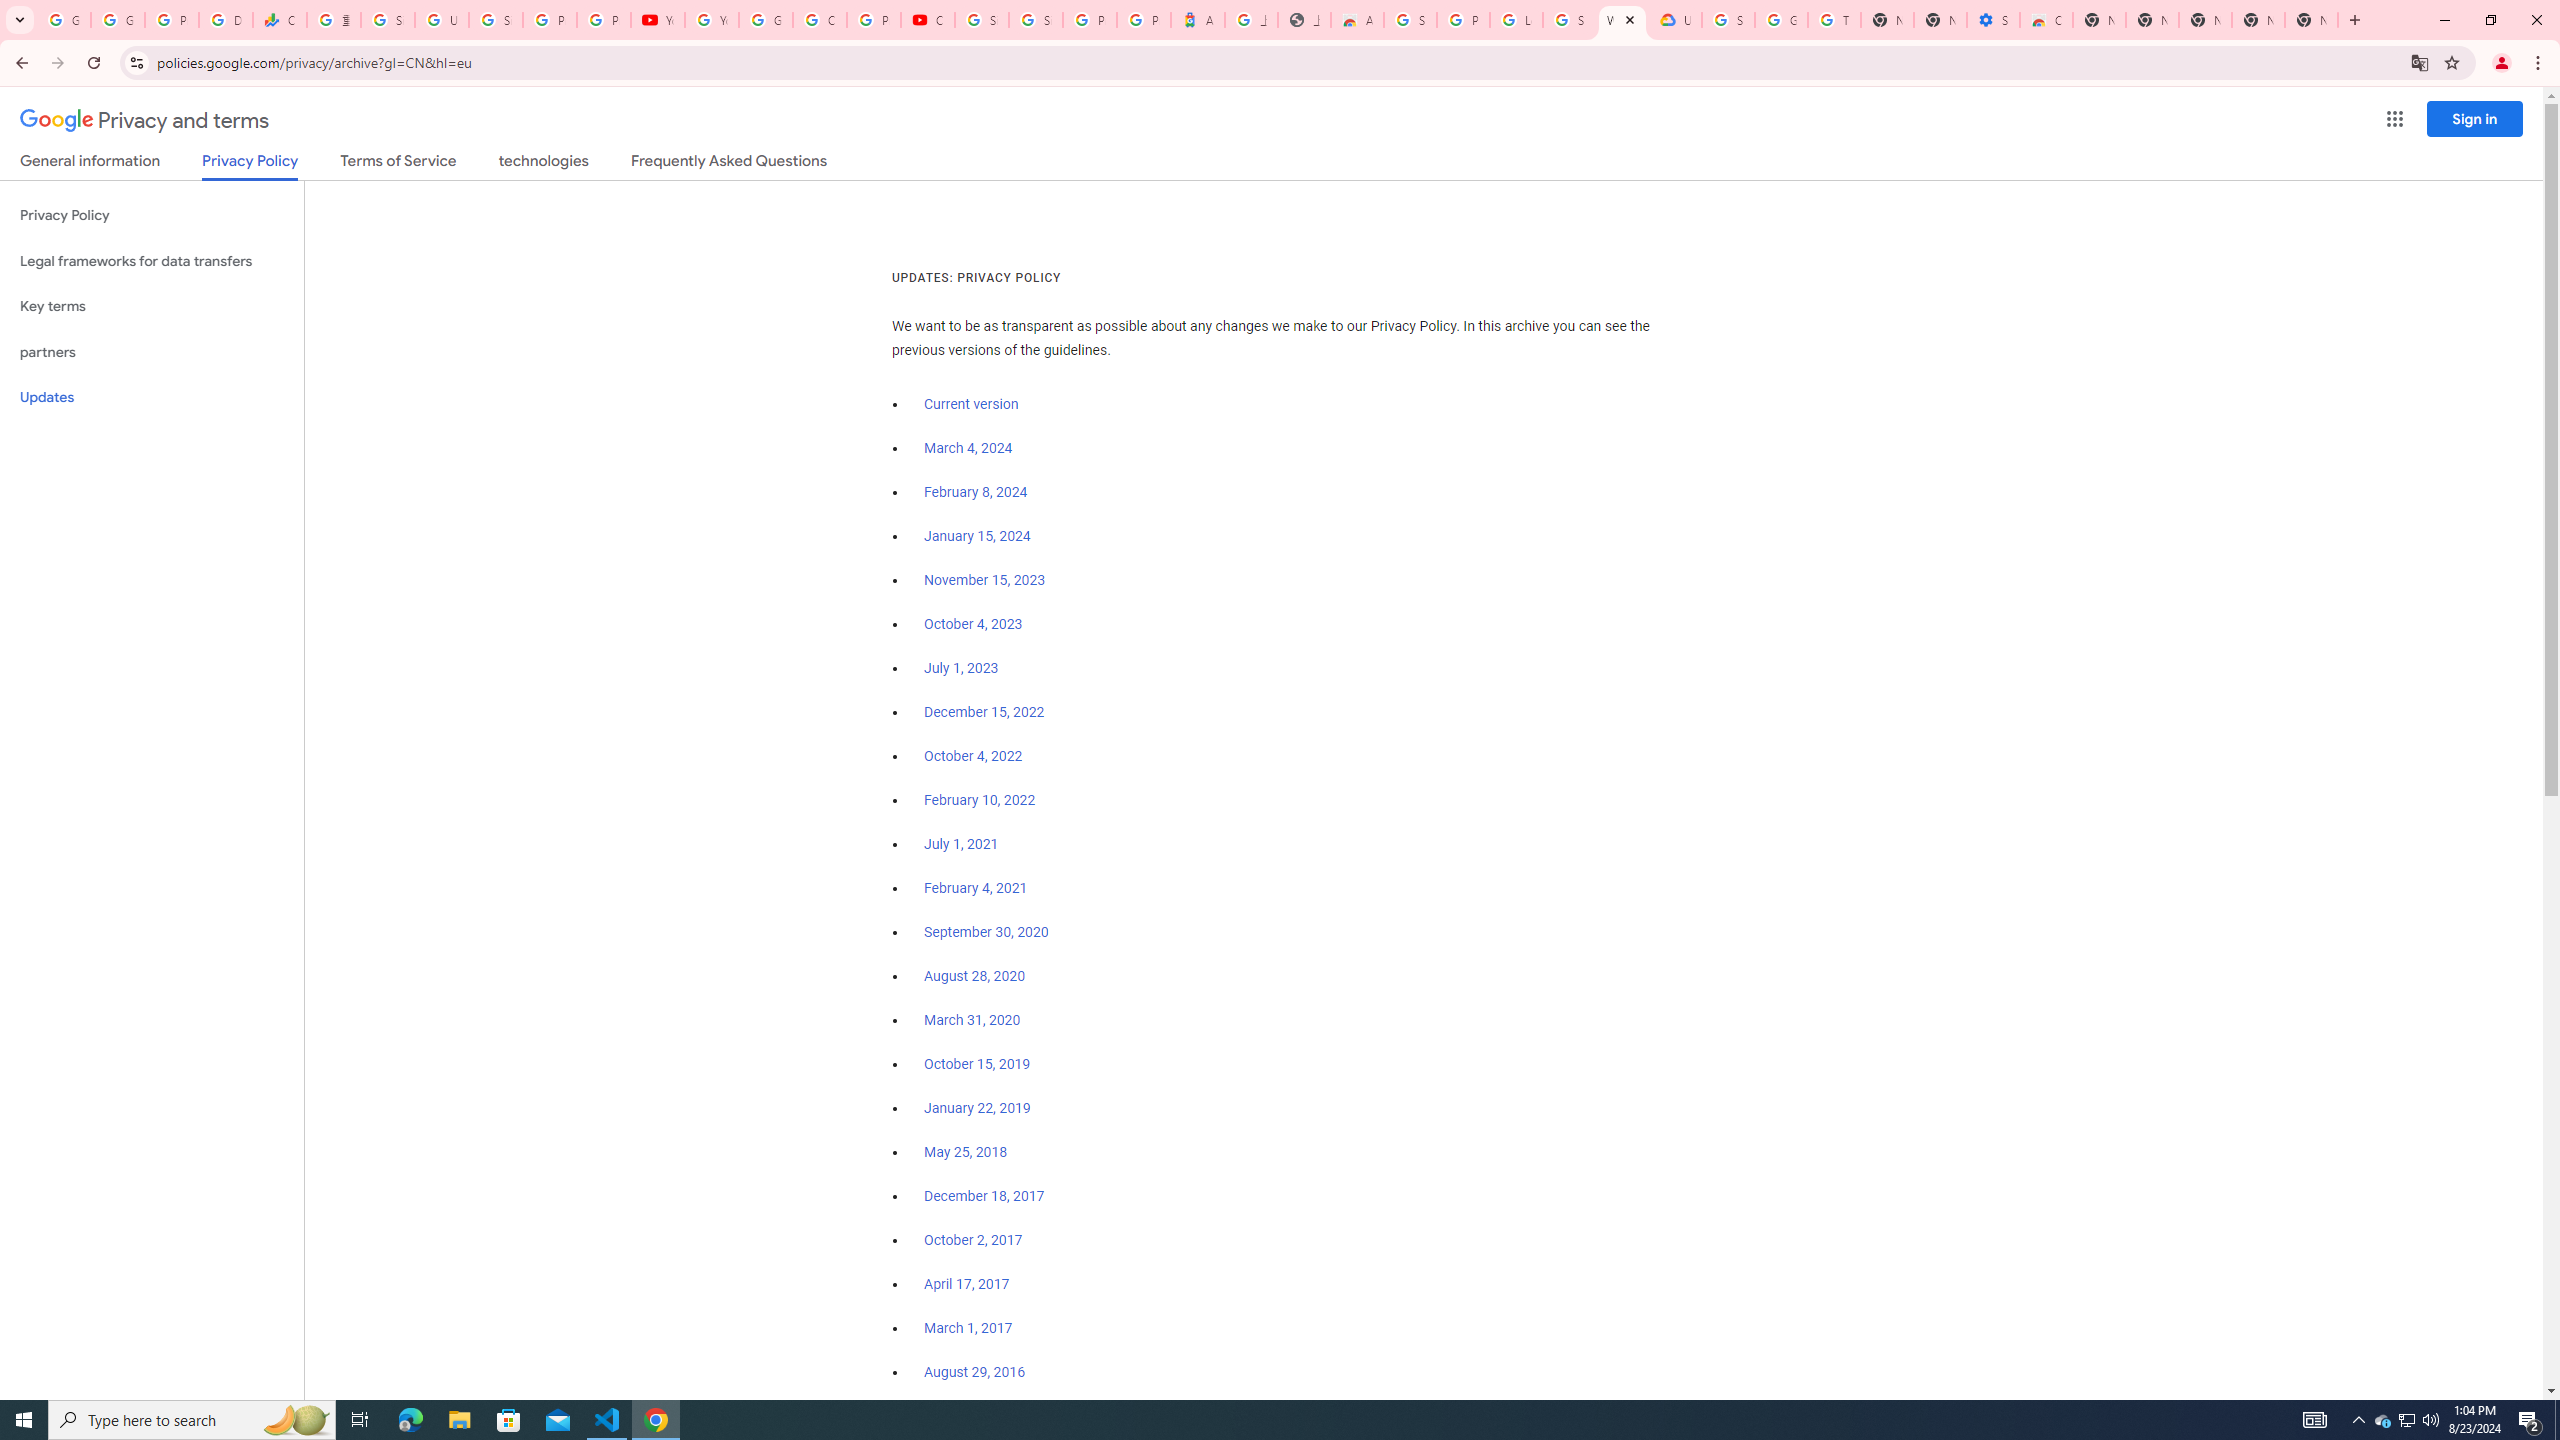 The height and width of the screenshot is (1440, 2560). What do you see at coordinates (1728, 20) in the screenshot?
I see `Sign in - Google Accounts` at bounding box center [1728, 20].